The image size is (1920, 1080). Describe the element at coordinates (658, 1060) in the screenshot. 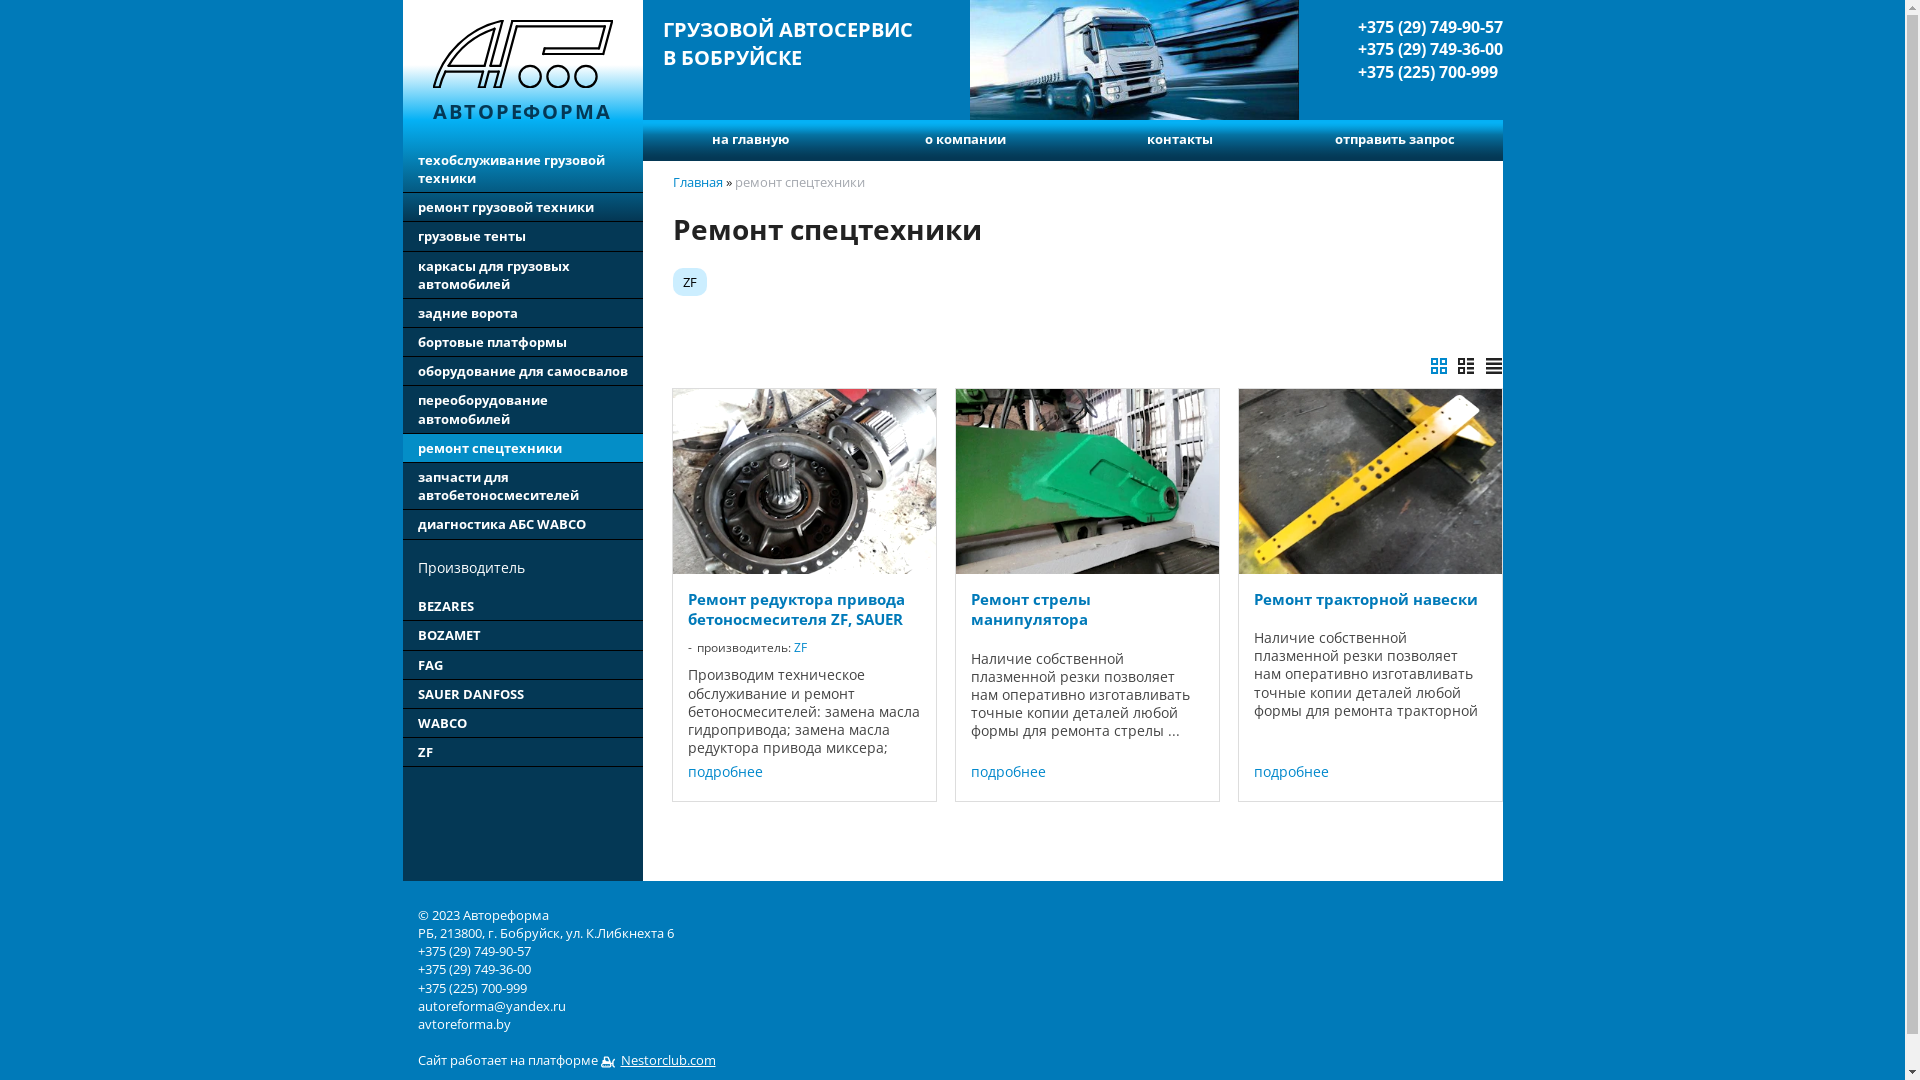

I see `Nestorclub.com` at that location.